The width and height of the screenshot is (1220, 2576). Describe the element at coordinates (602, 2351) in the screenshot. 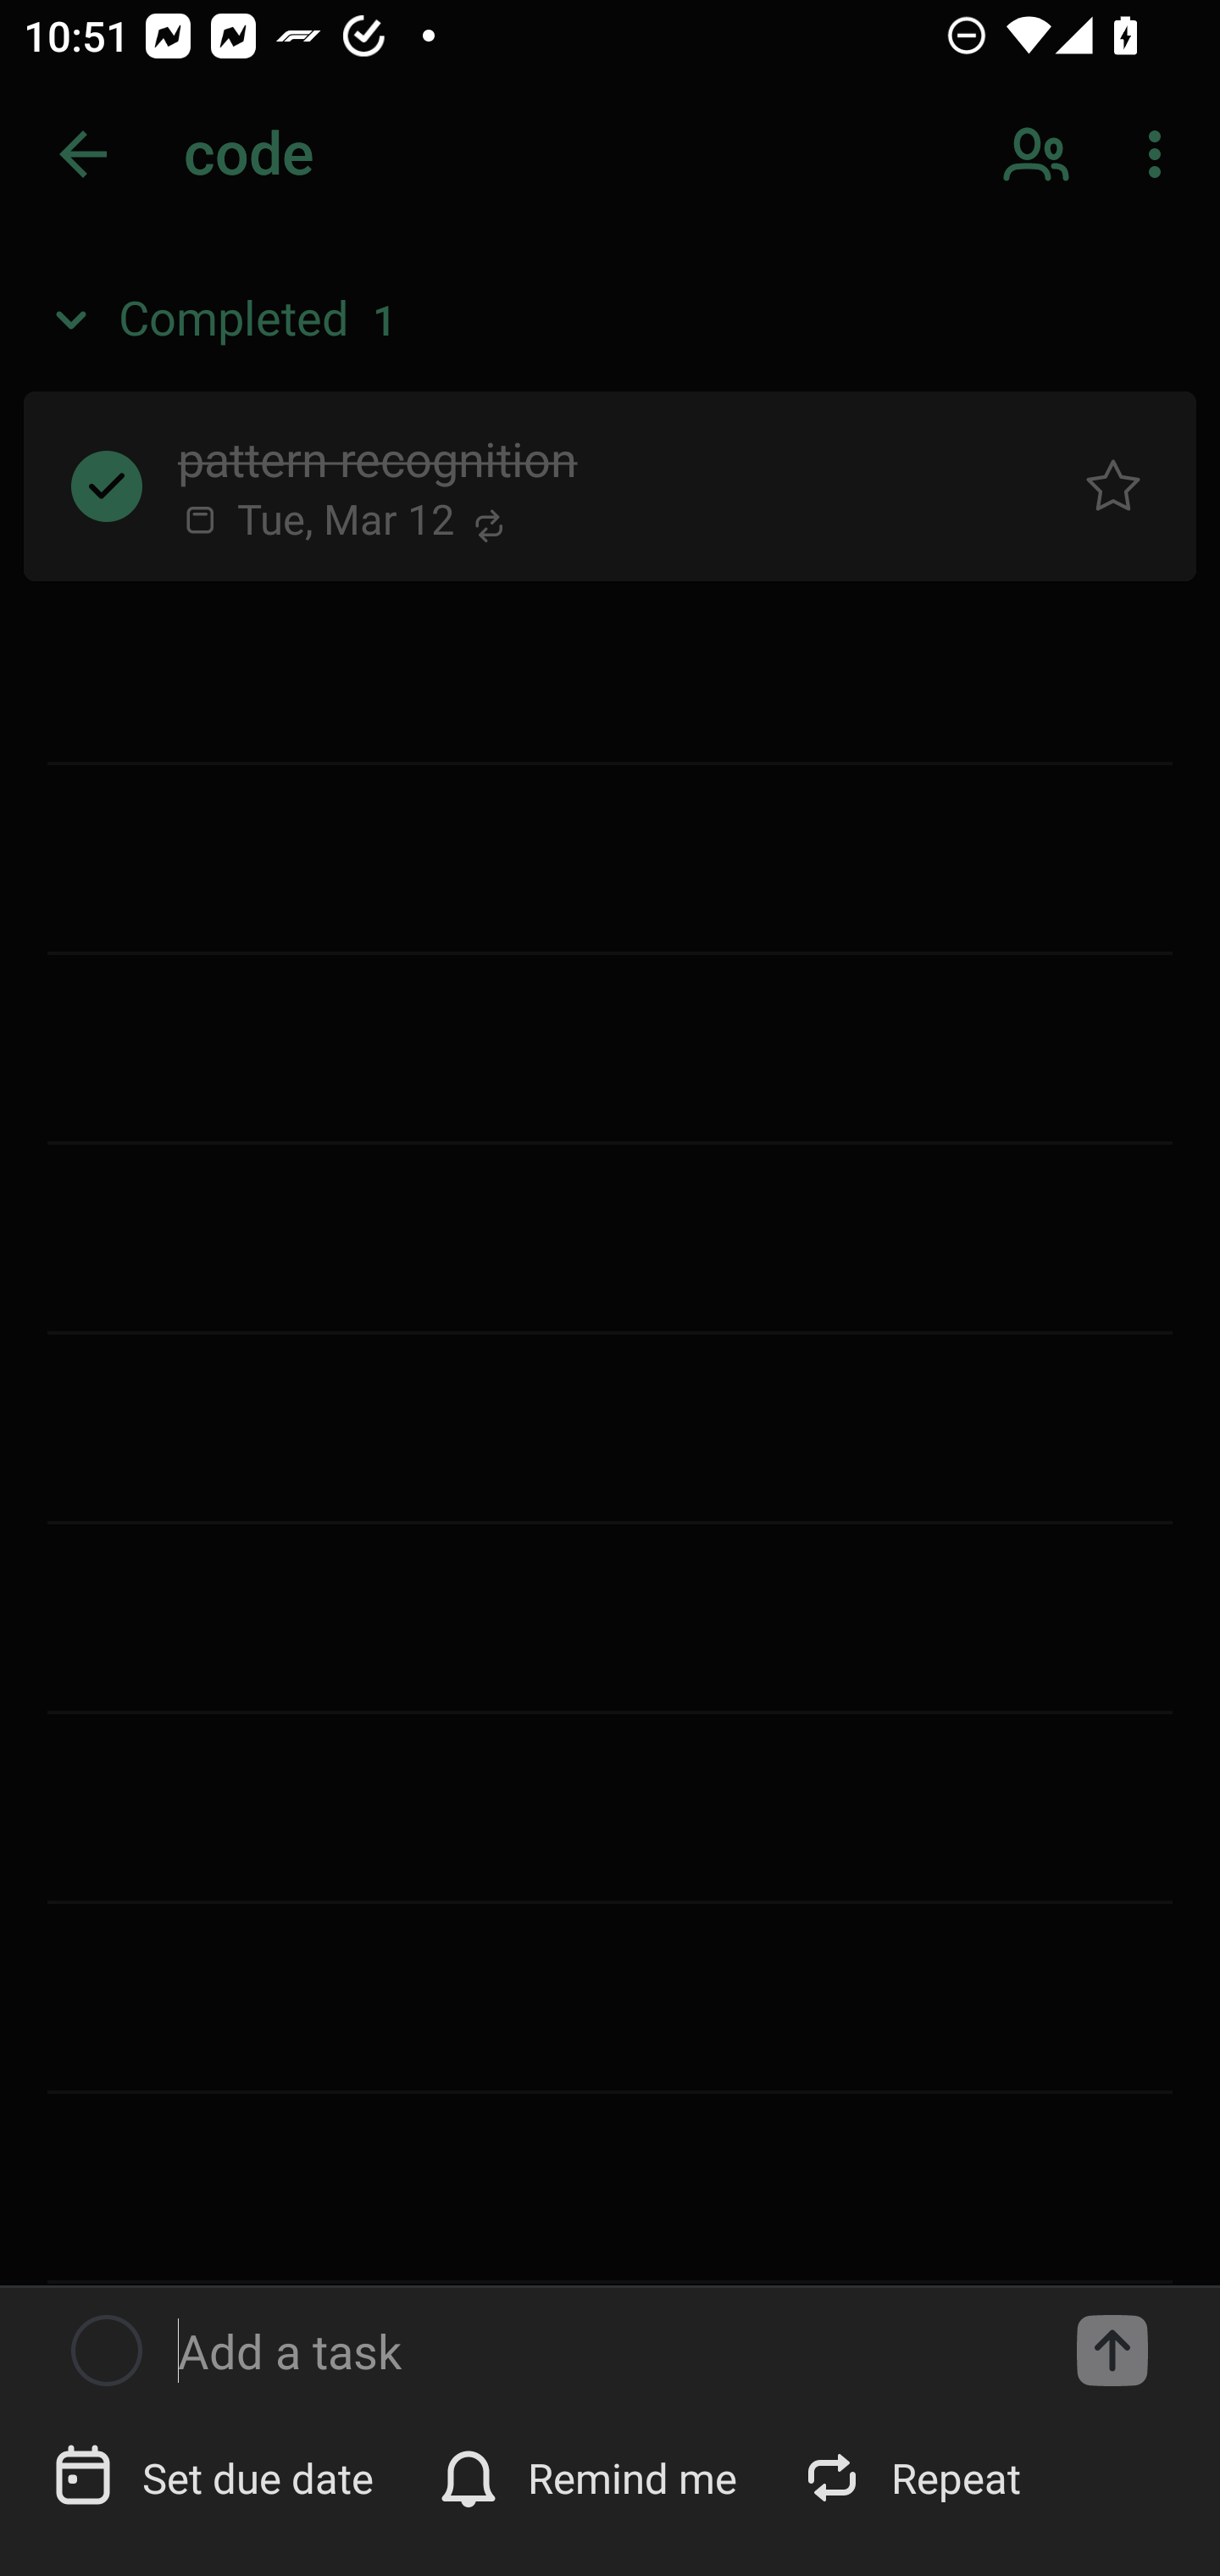

I see `Add a task` at that location.